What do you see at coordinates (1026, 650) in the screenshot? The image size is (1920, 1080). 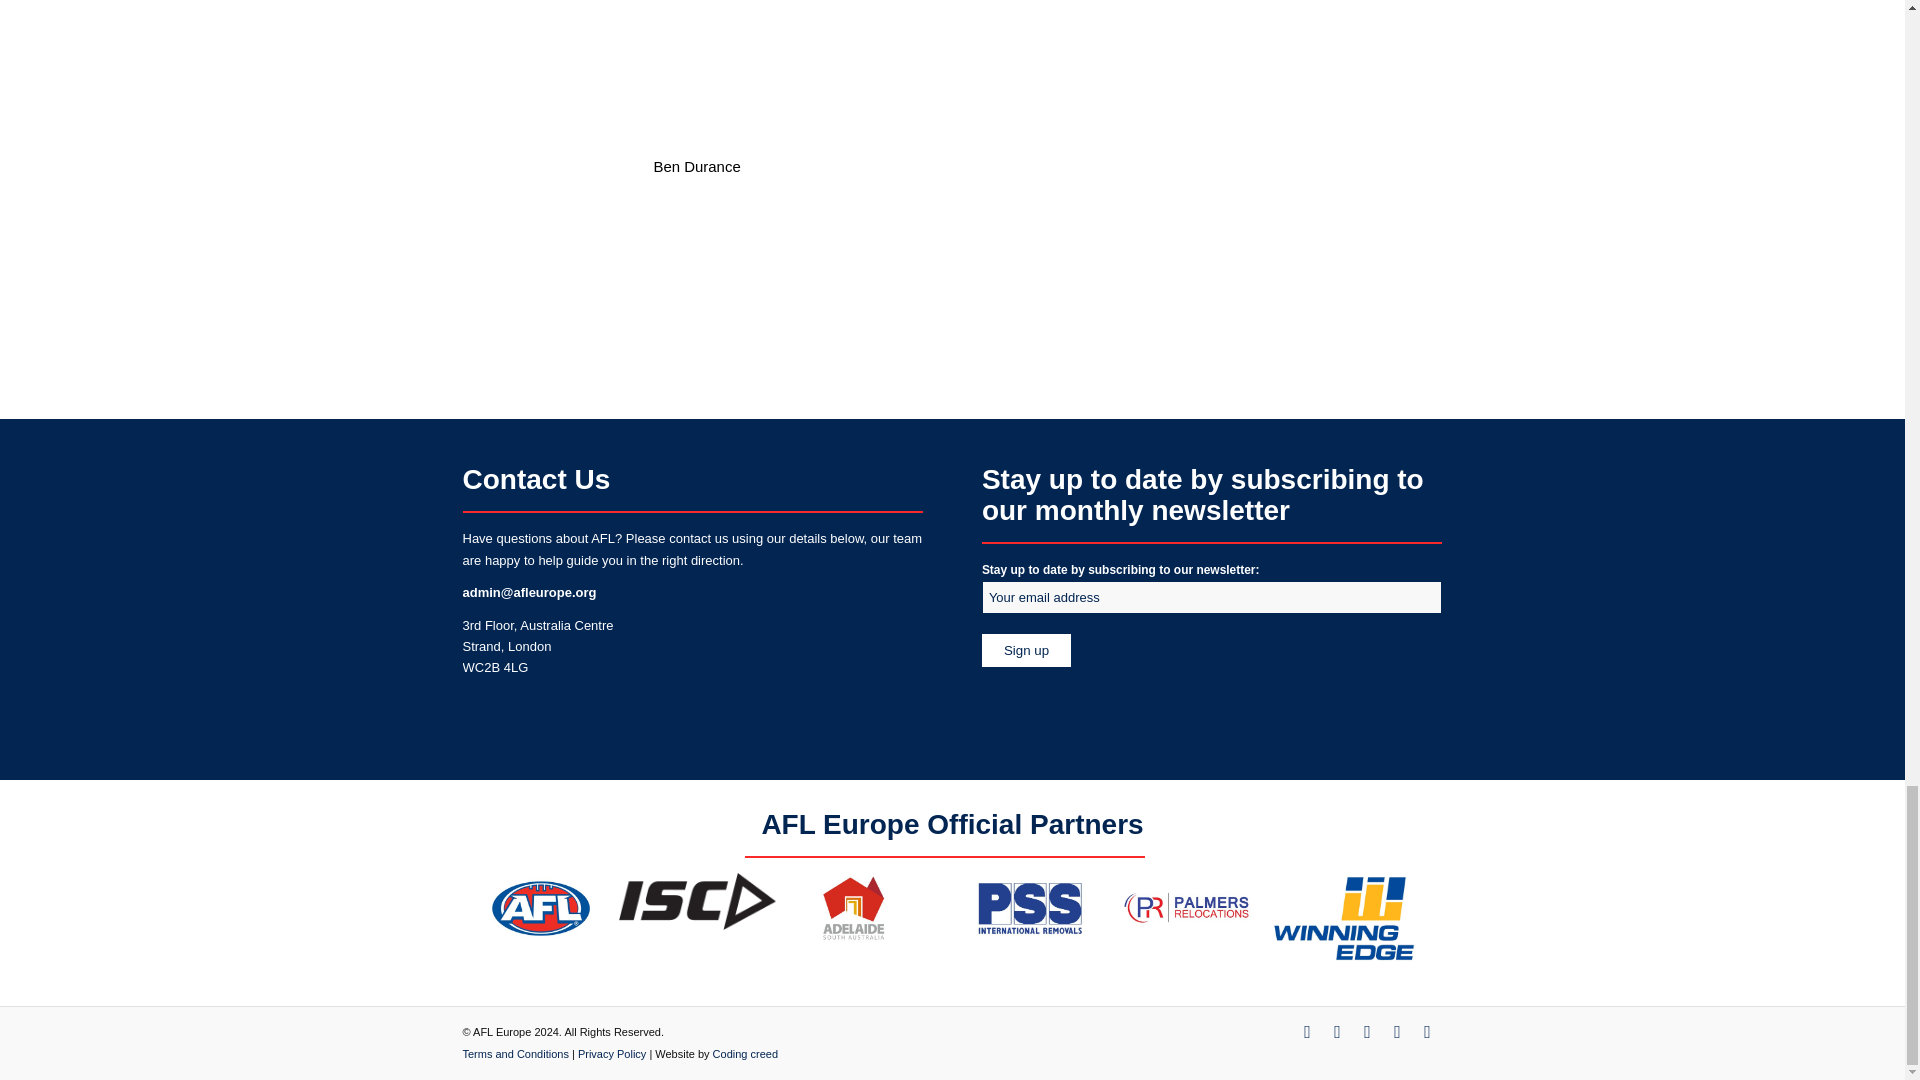 I see `Sign up` at bounding box center [1026, 650].